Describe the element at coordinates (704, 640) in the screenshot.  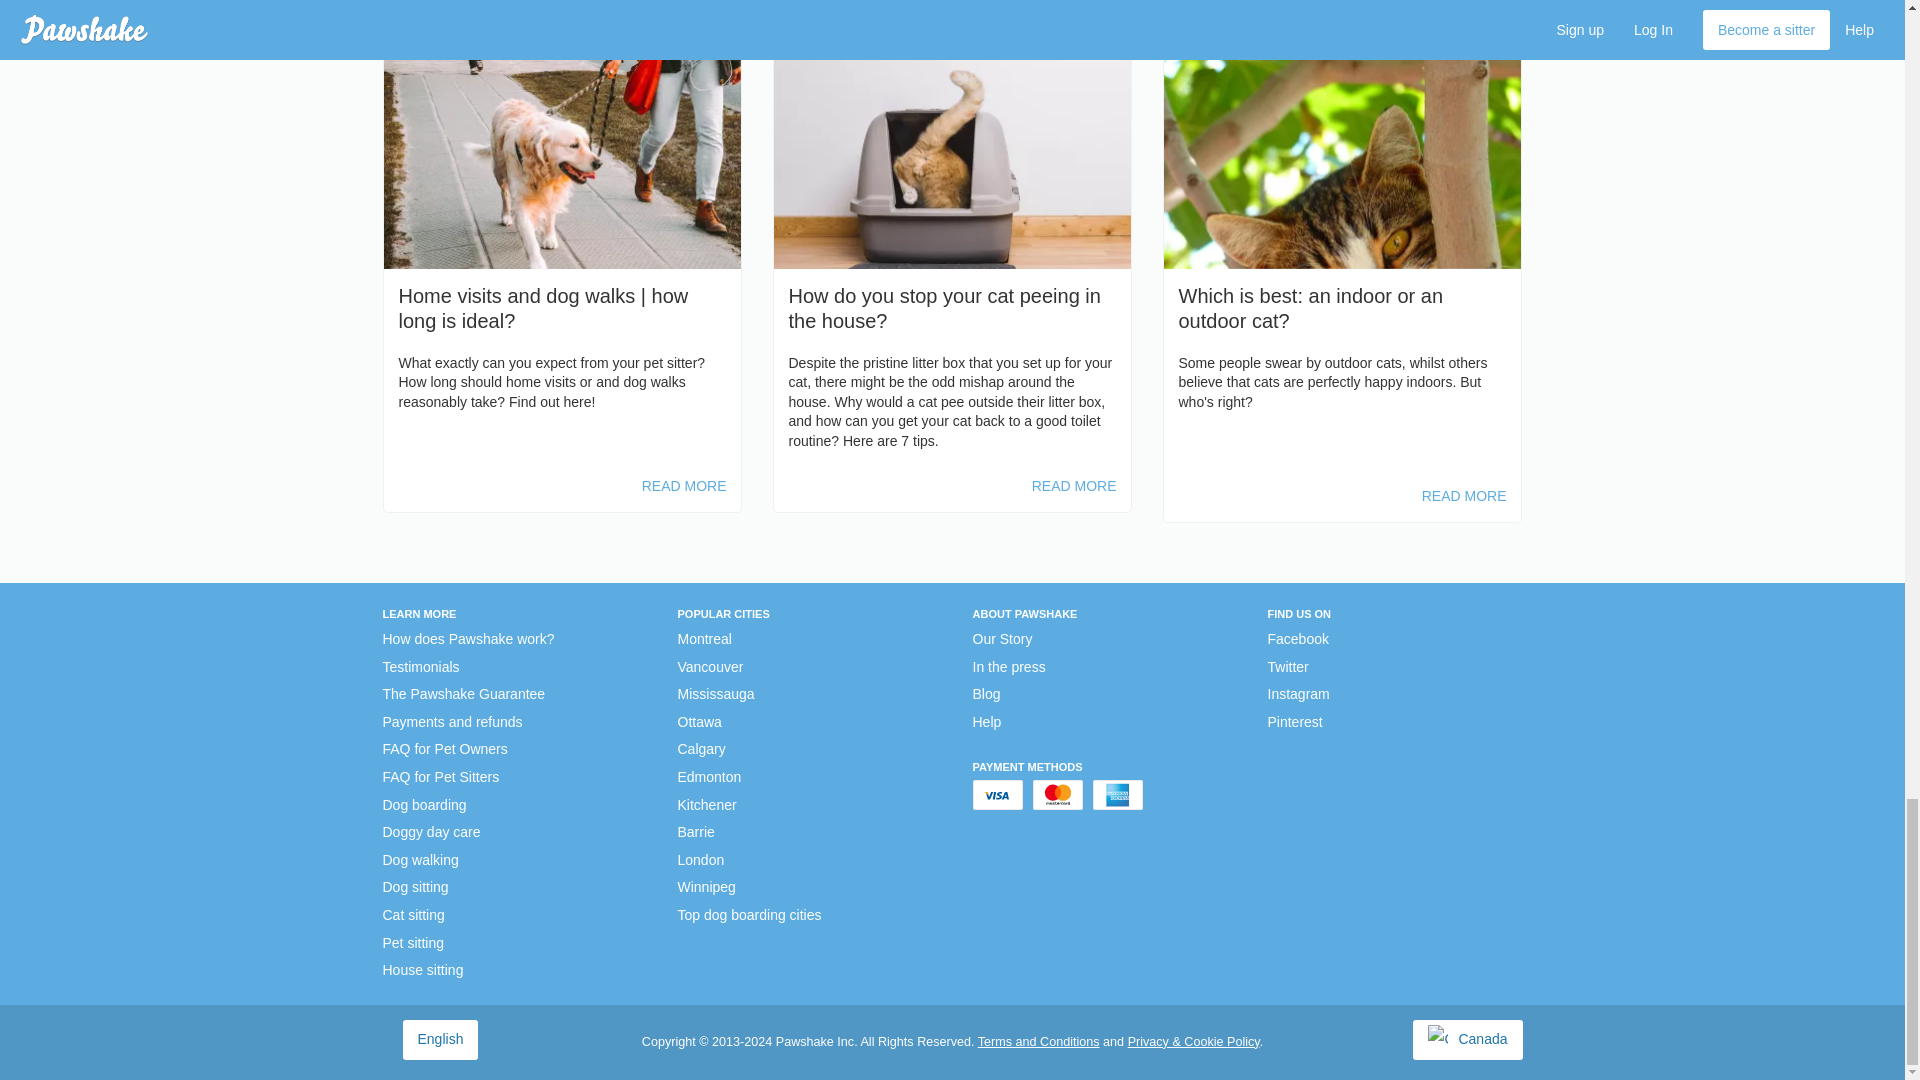
I see `Dog sitting` at that location.